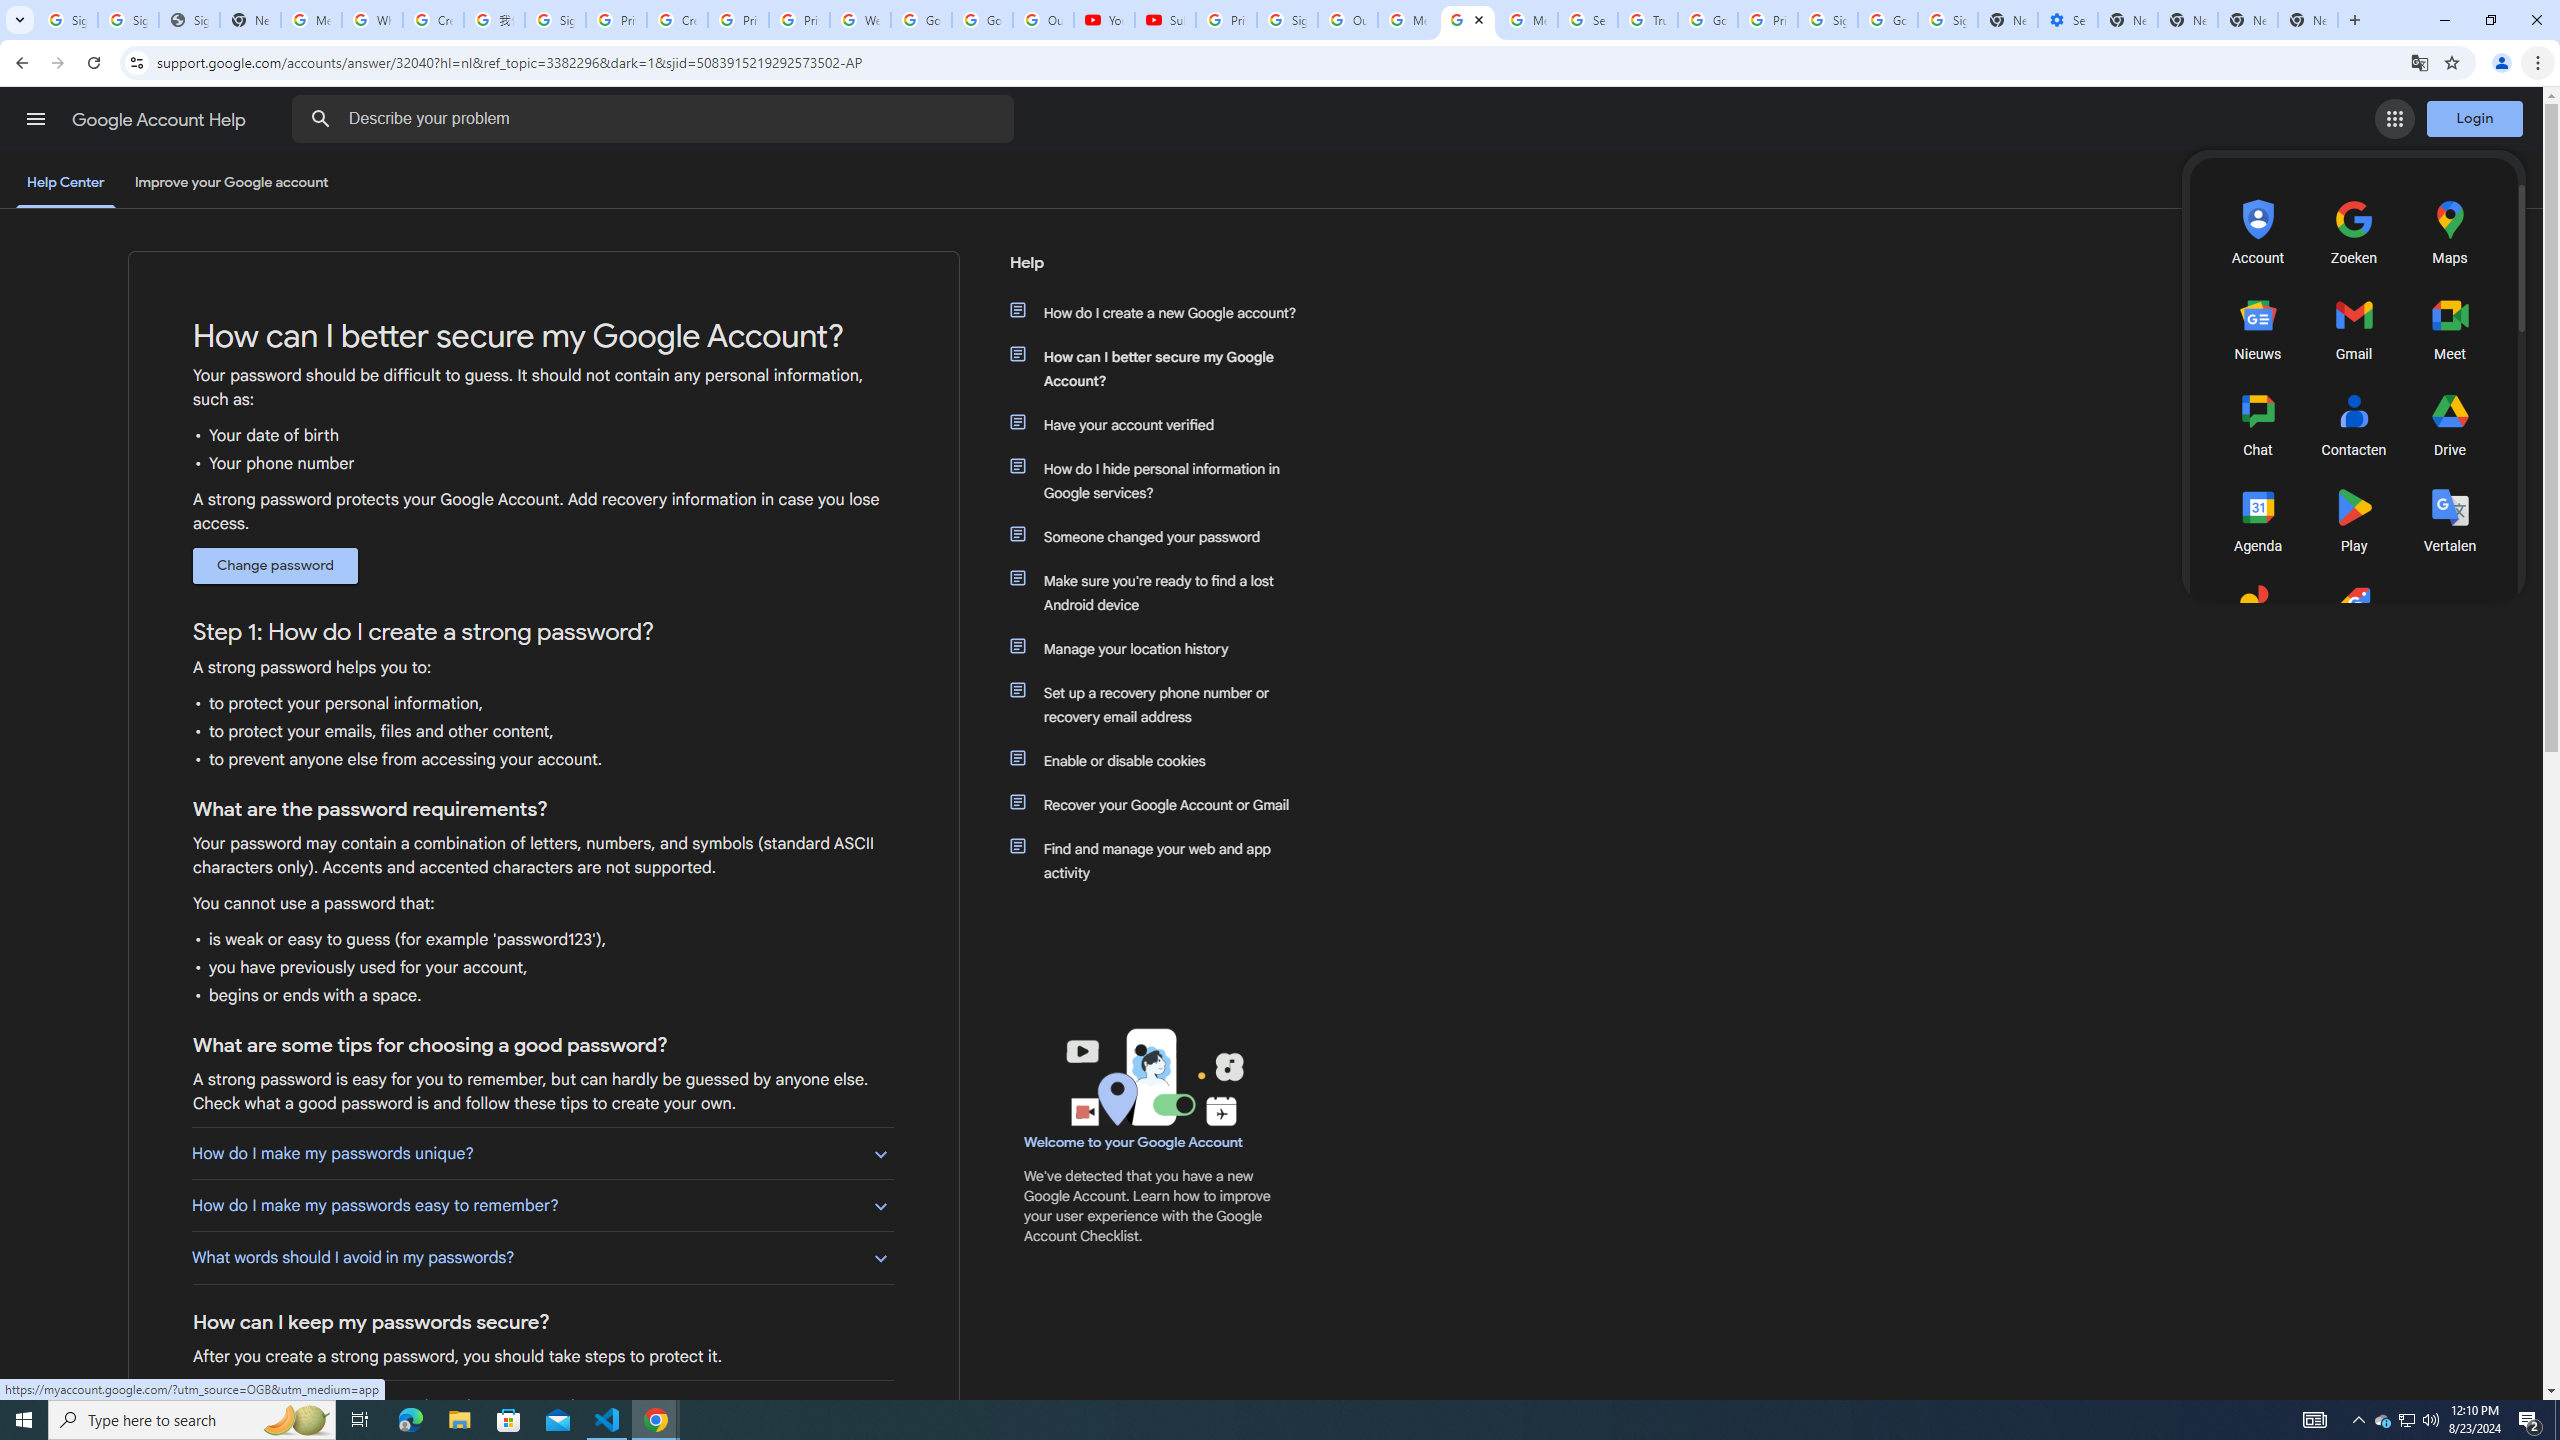  I want to click on Search our Doodle Library Collection - Google Doodles, so click(1588, 20).